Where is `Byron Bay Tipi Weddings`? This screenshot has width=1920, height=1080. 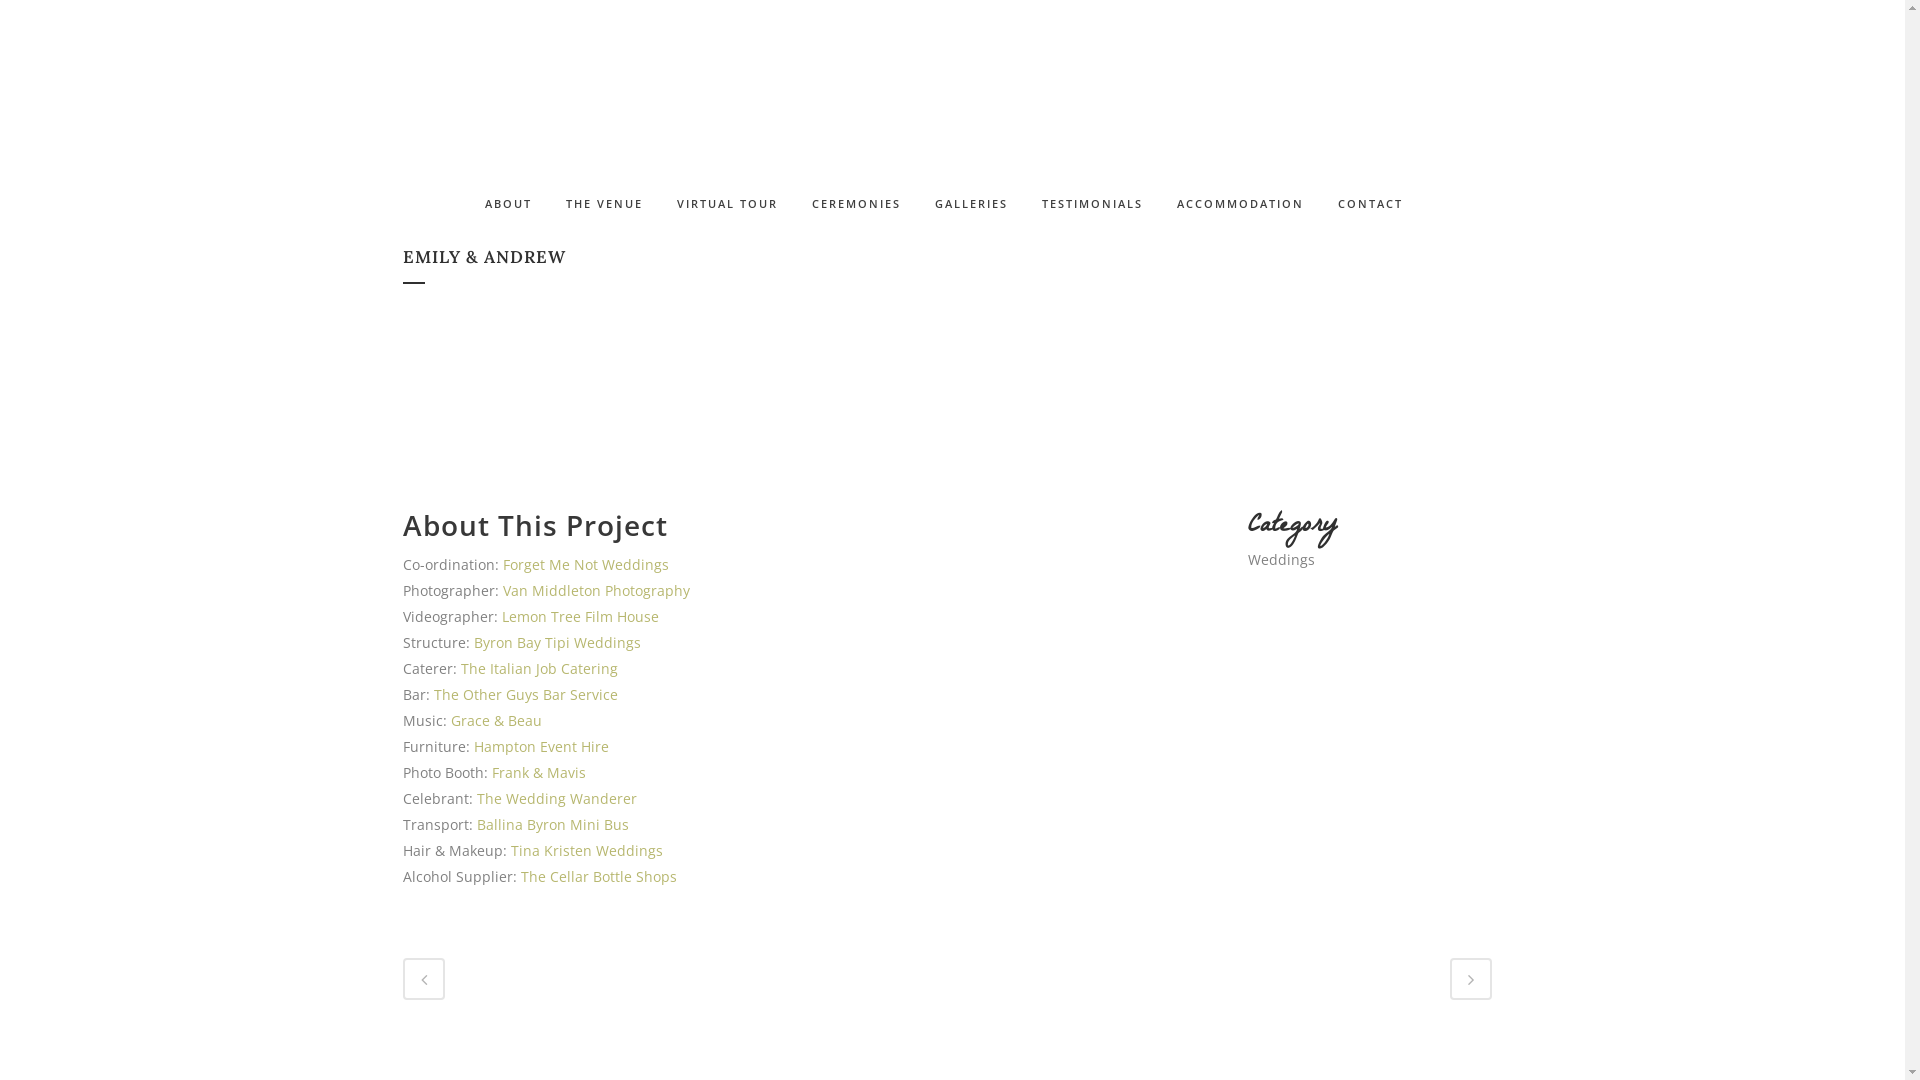 Byron Bay Tipi Weddings is located at coordinates (558, 642).